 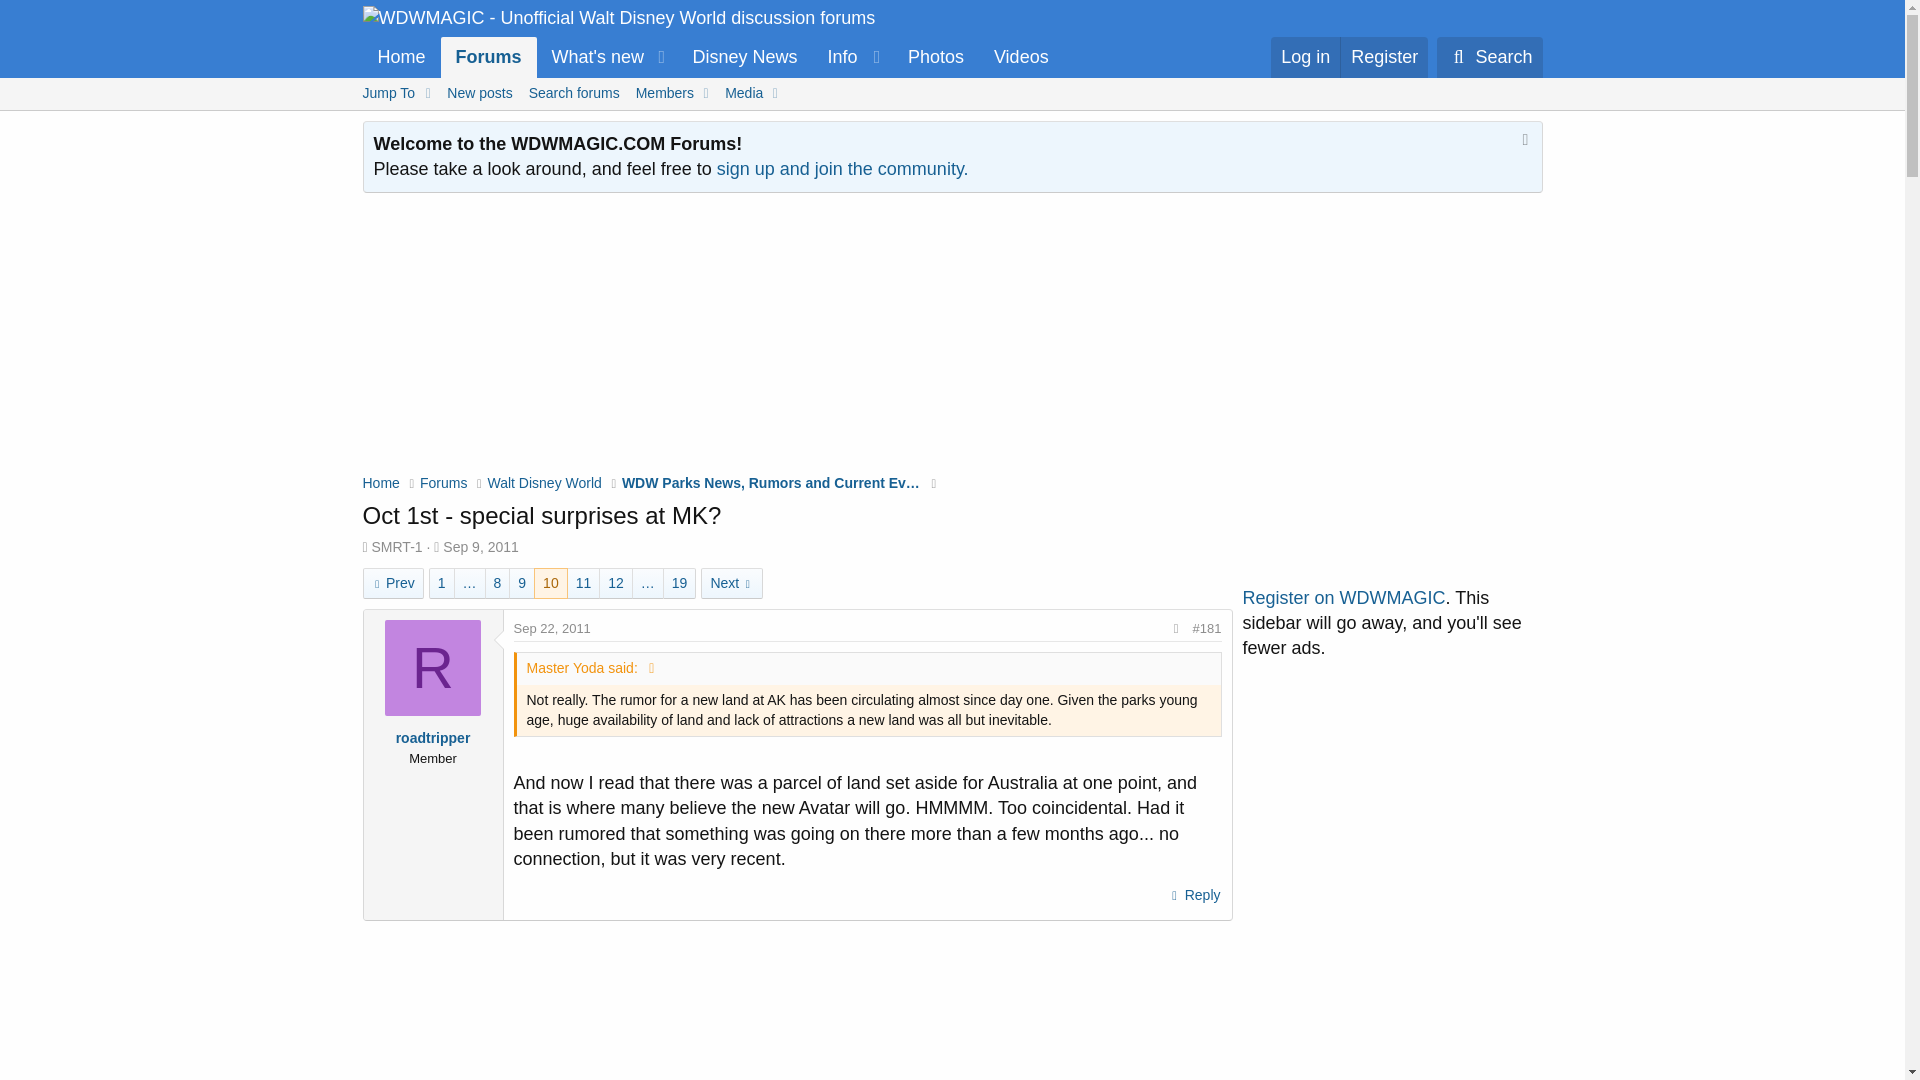 I want to click on Info, so click(x=1488, y=56).